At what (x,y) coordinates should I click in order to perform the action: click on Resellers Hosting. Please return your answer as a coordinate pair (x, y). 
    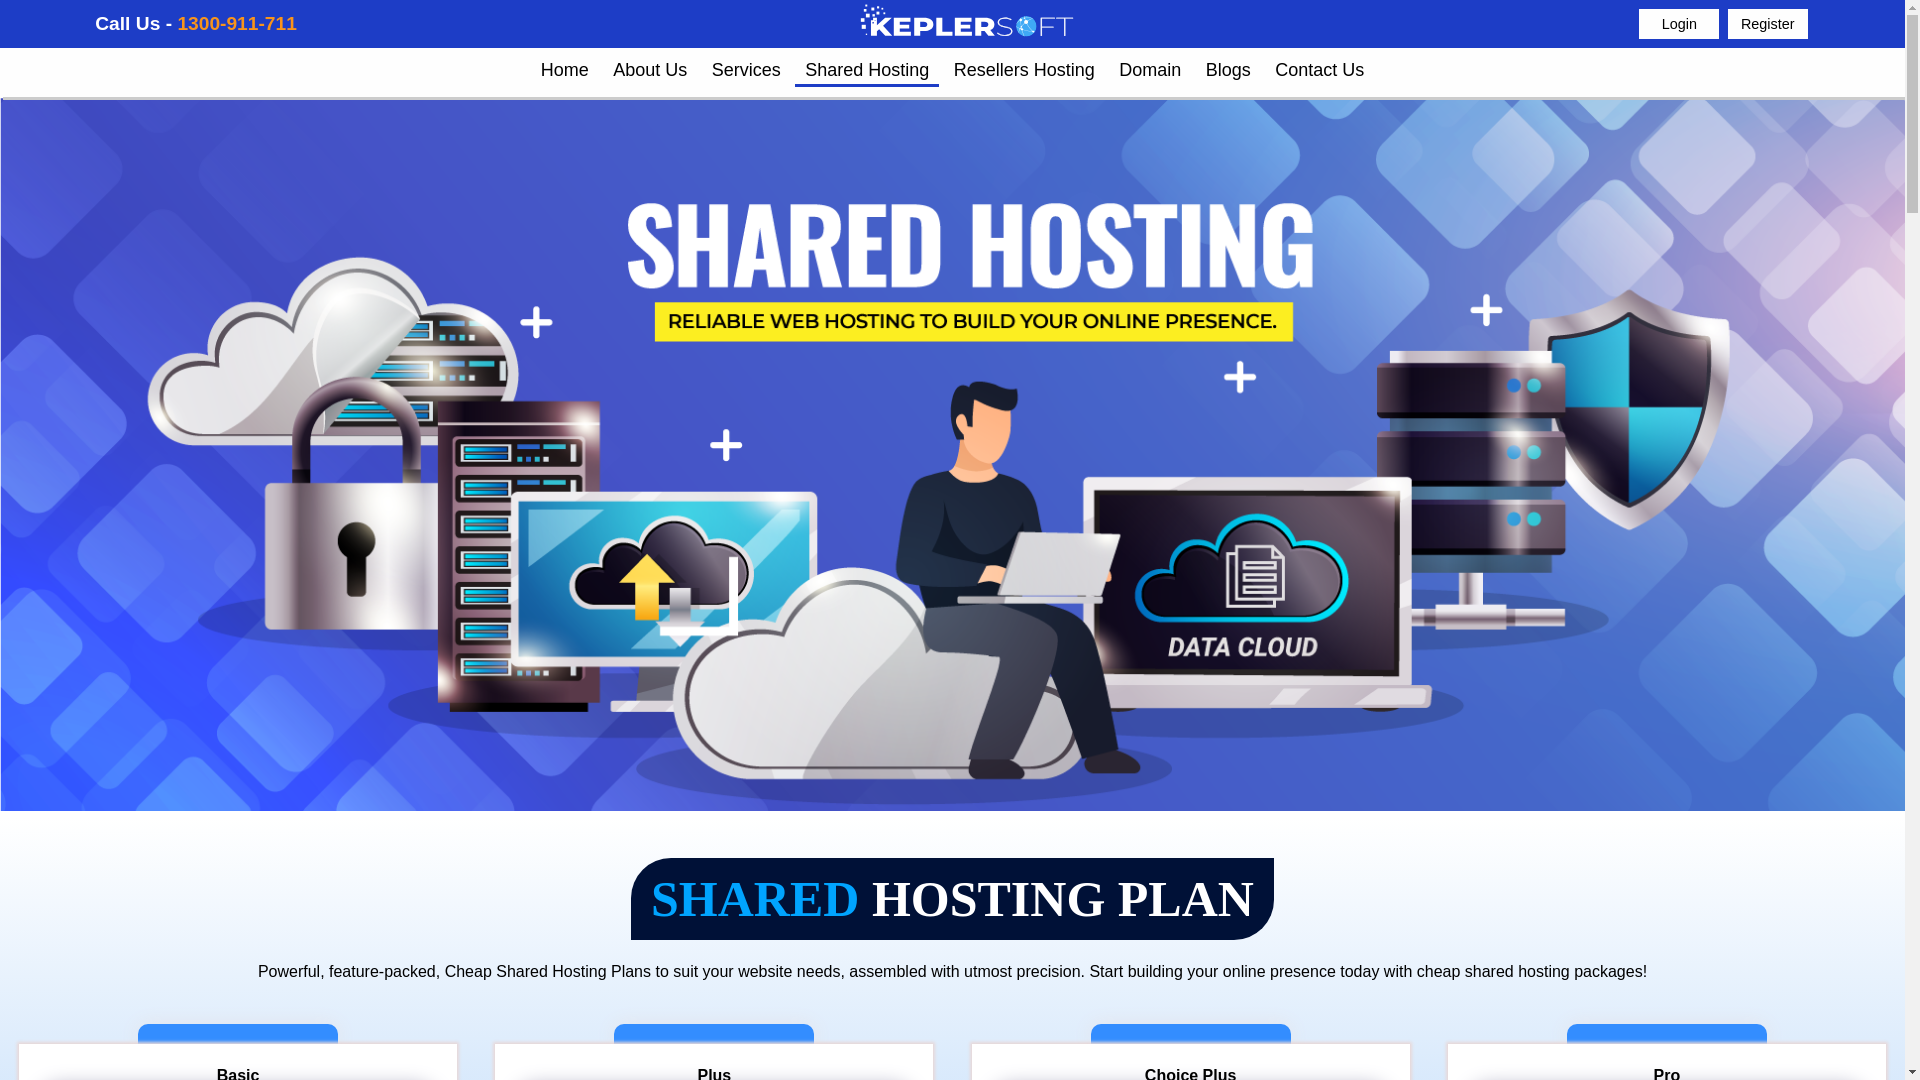
    Looking at the image, I should click on (1024, 67).